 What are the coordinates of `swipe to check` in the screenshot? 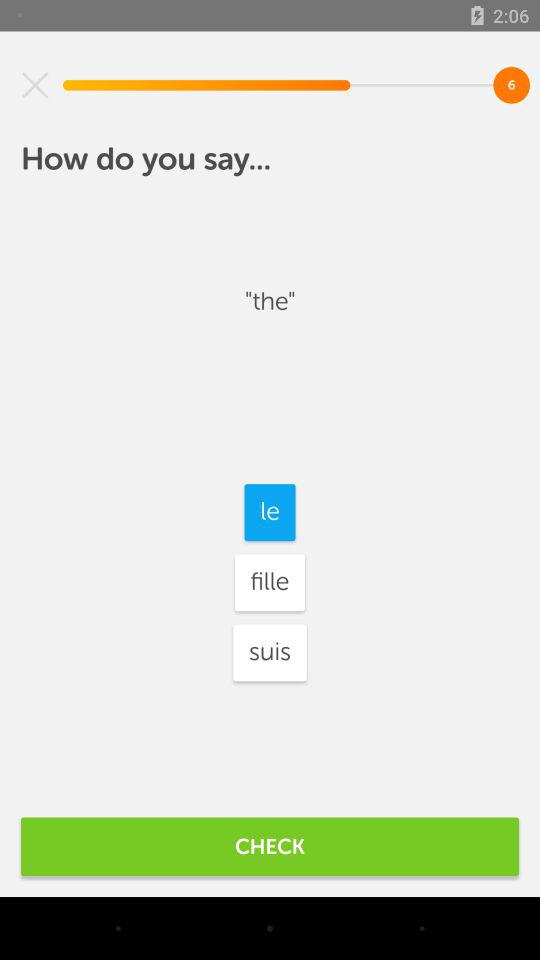 It's located at (270, 846).